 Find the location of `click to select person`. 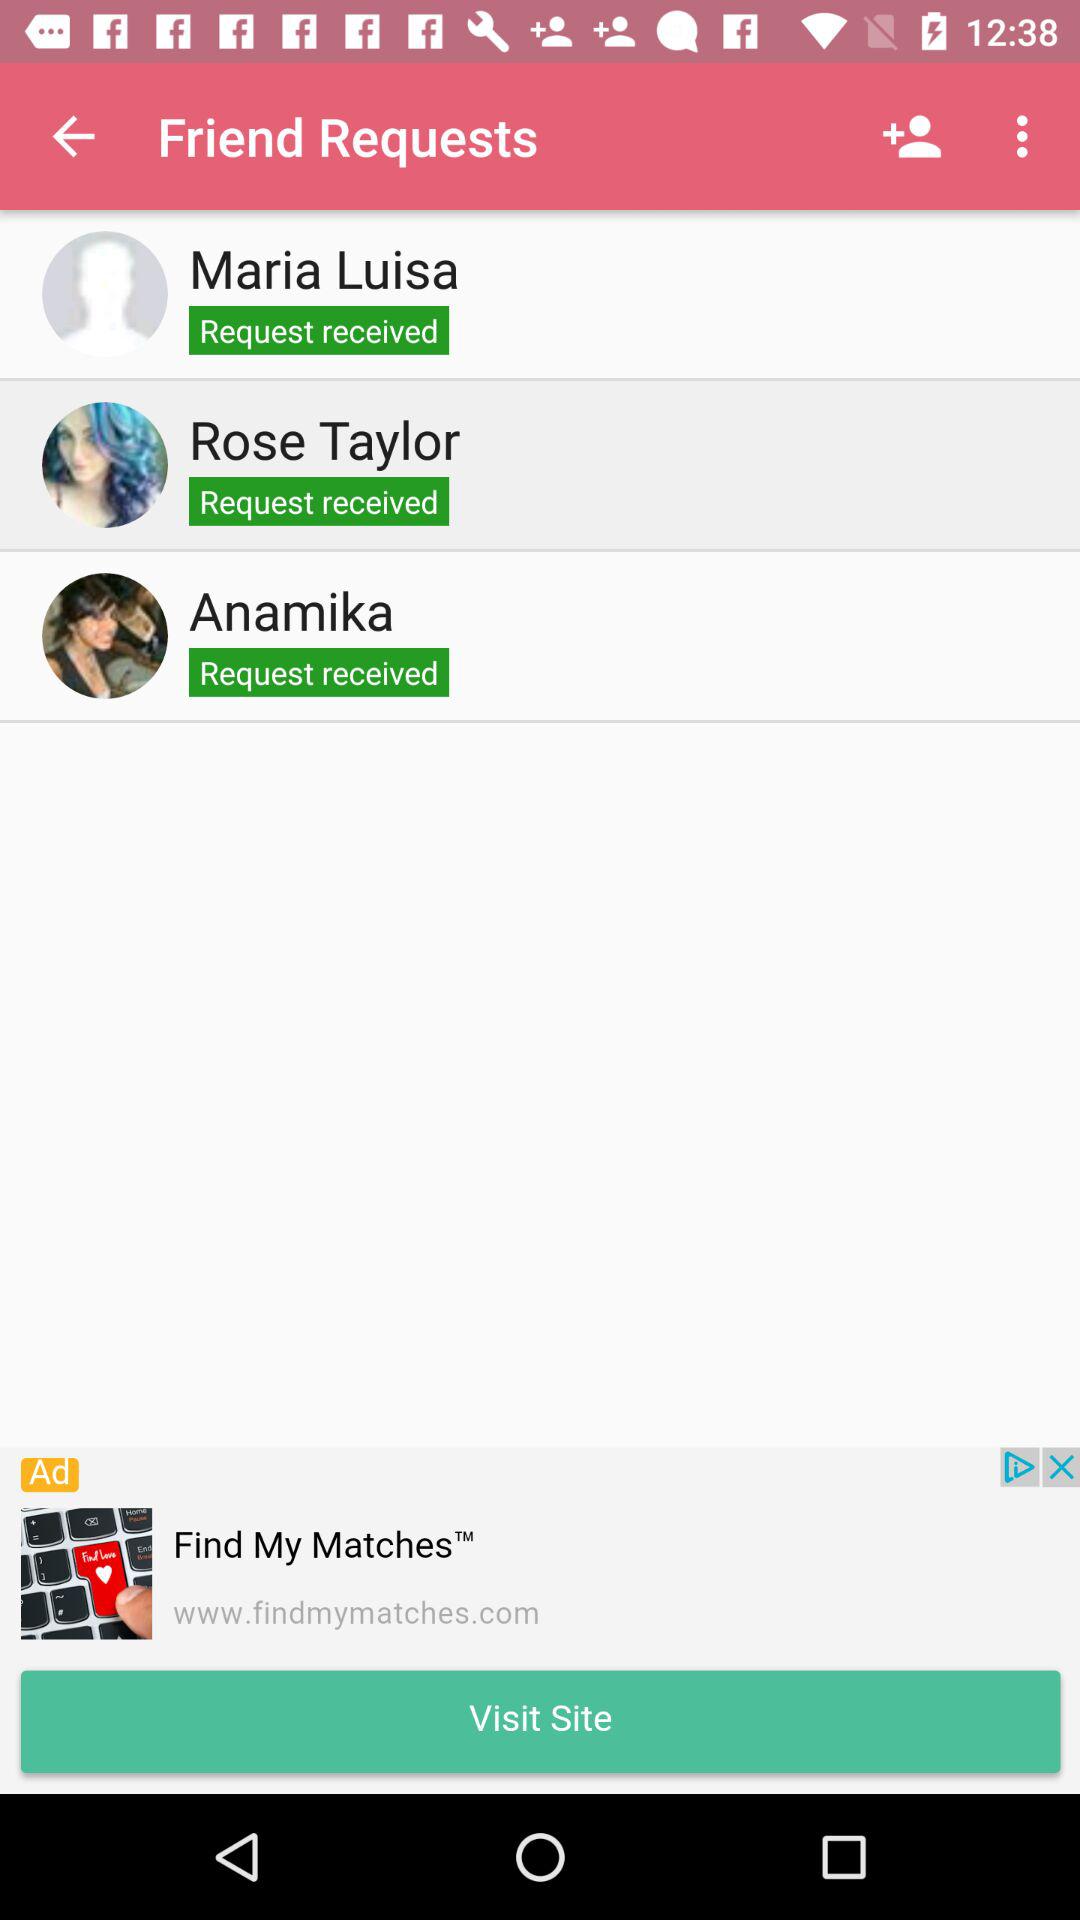

click to select person is located at coordinates (105, 636).